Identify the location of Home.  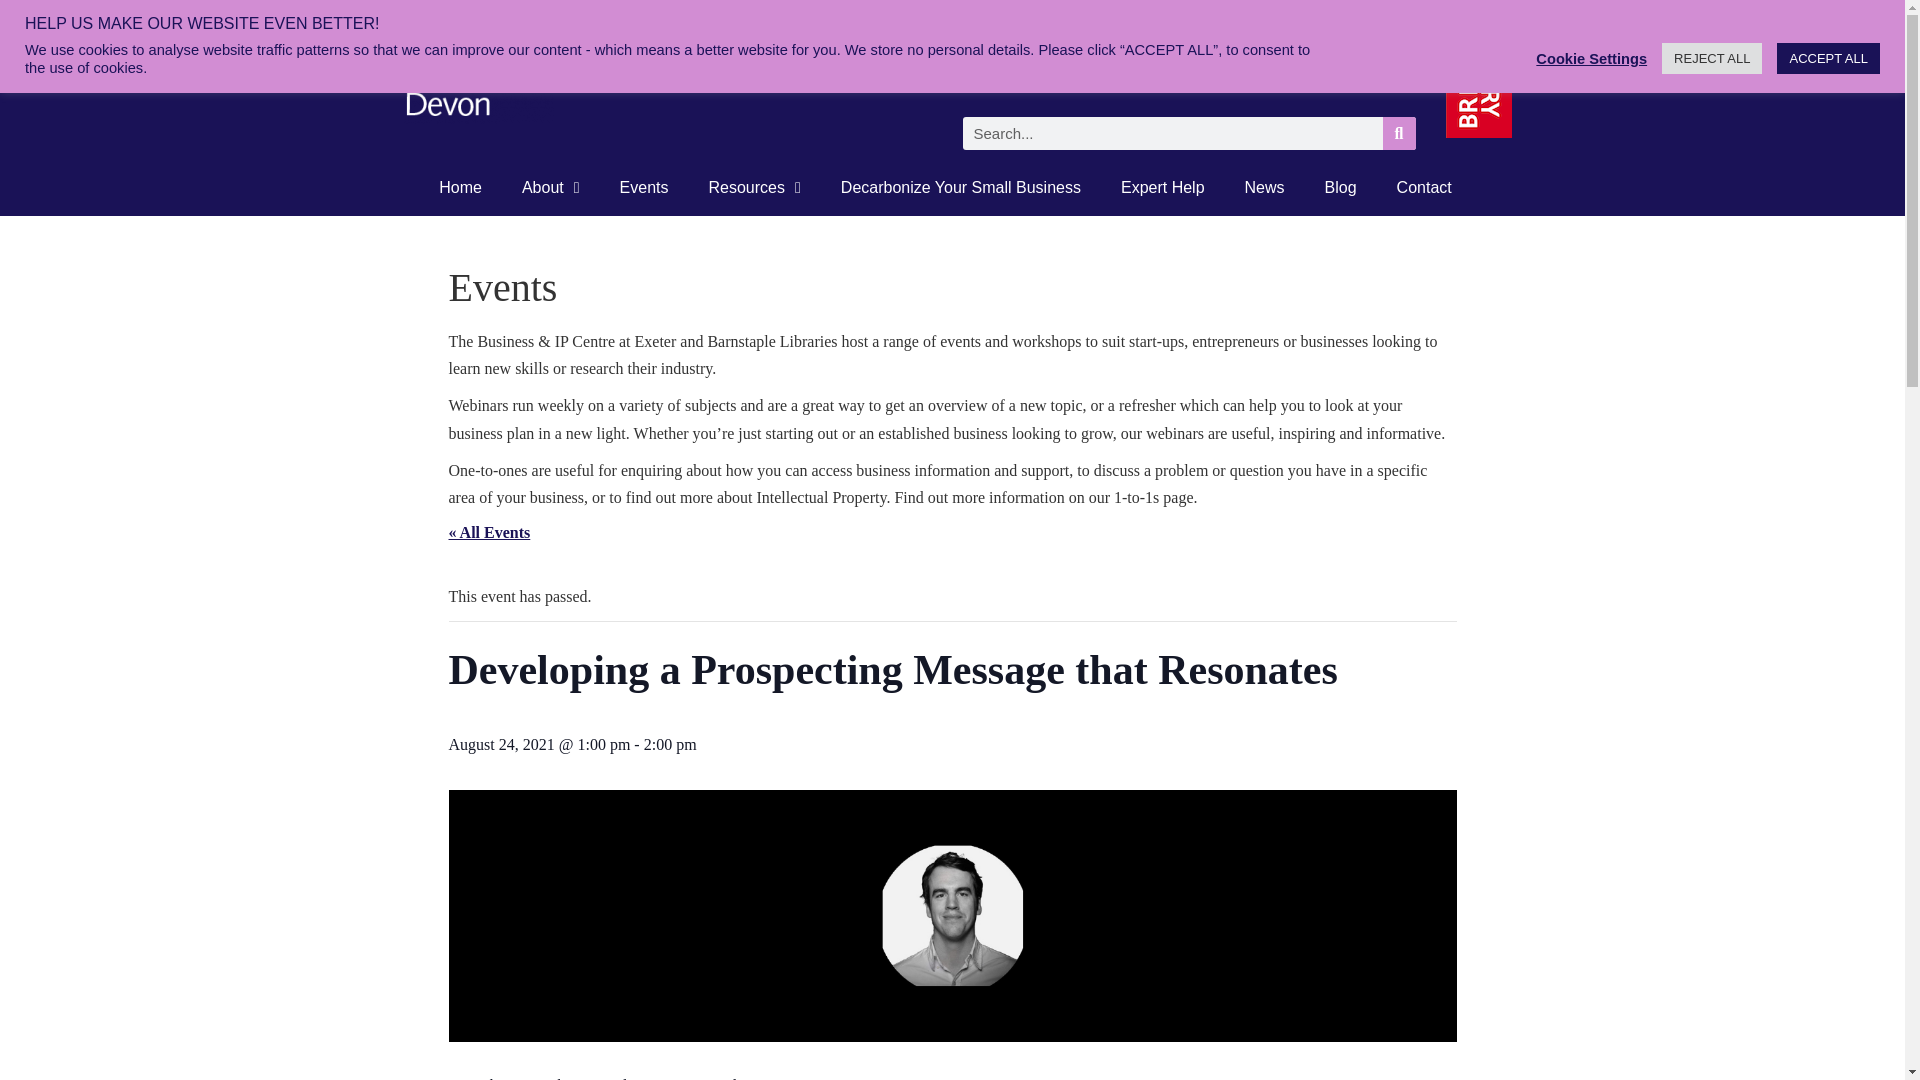
(460, 188).